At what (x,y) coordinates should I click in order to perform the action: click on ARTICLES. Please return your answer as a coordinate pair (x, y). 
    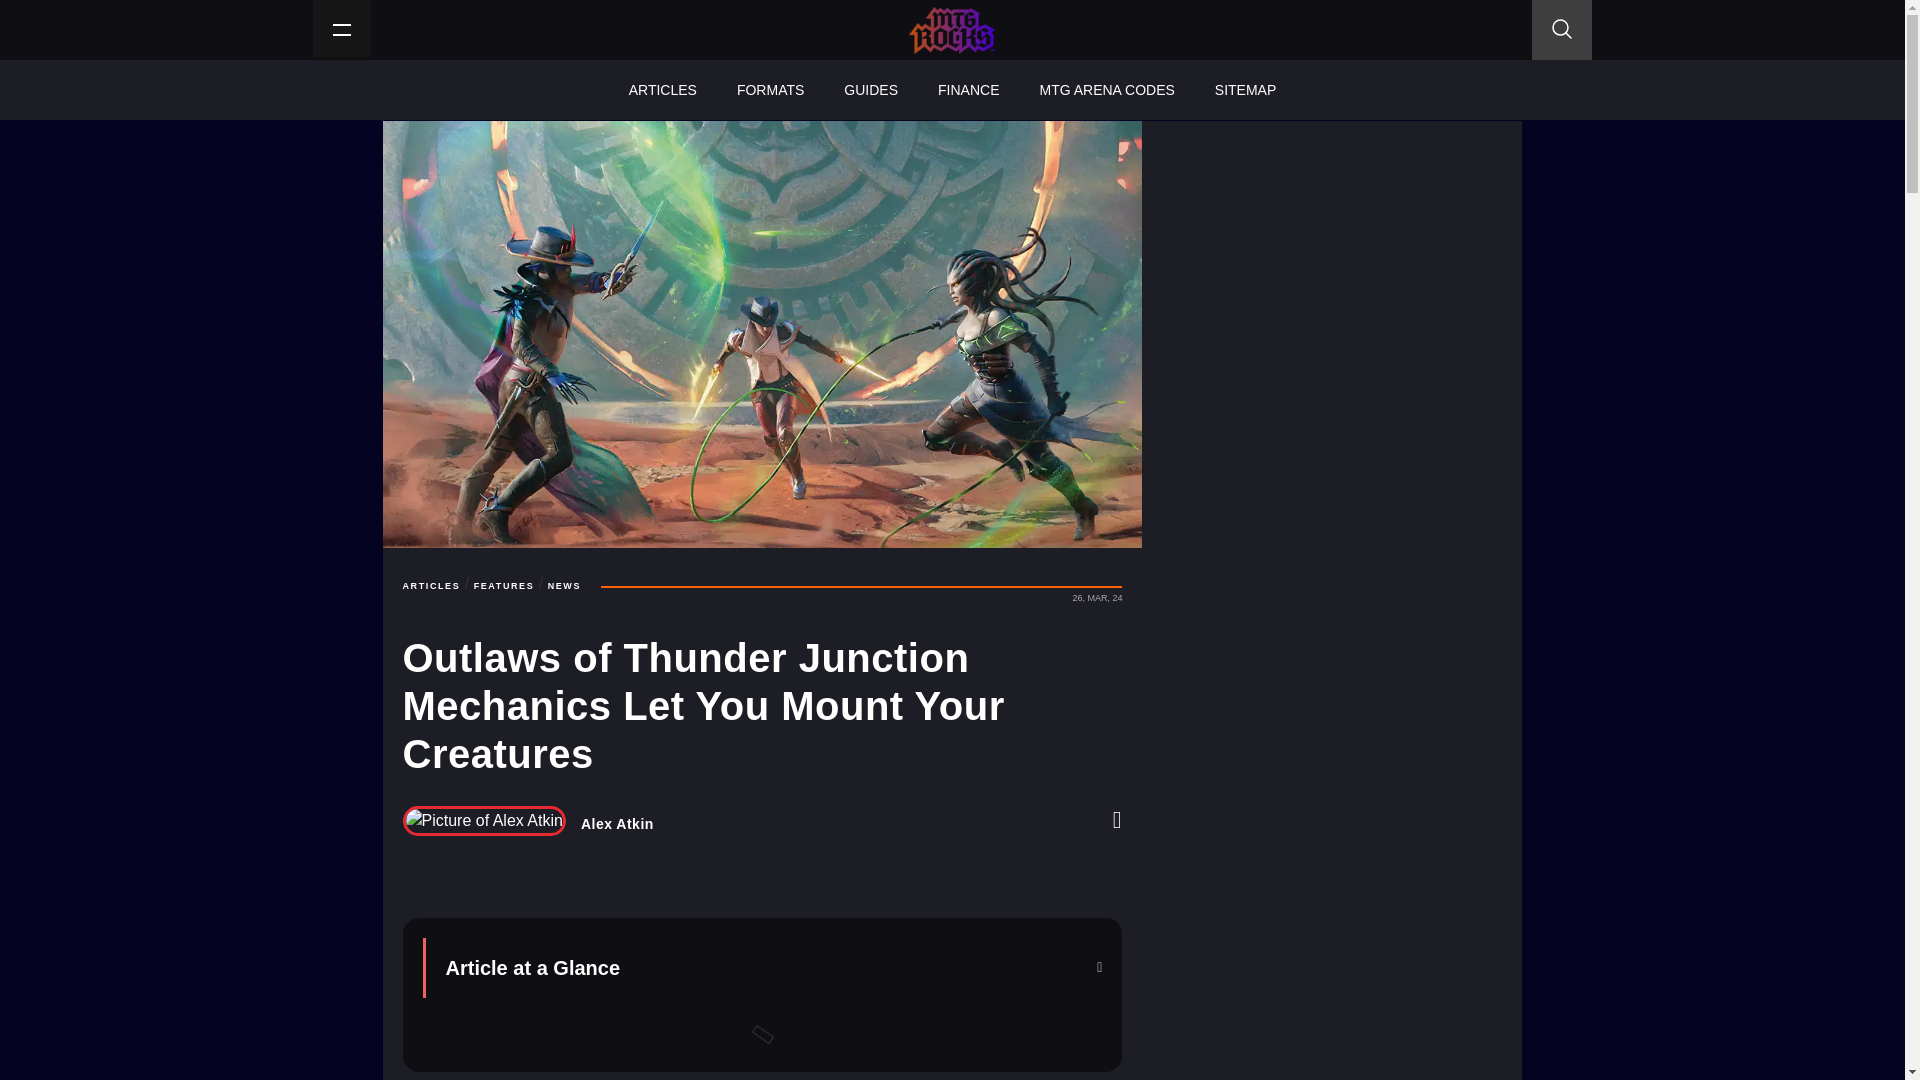
    Looking at the image, I should click on (662, 90).